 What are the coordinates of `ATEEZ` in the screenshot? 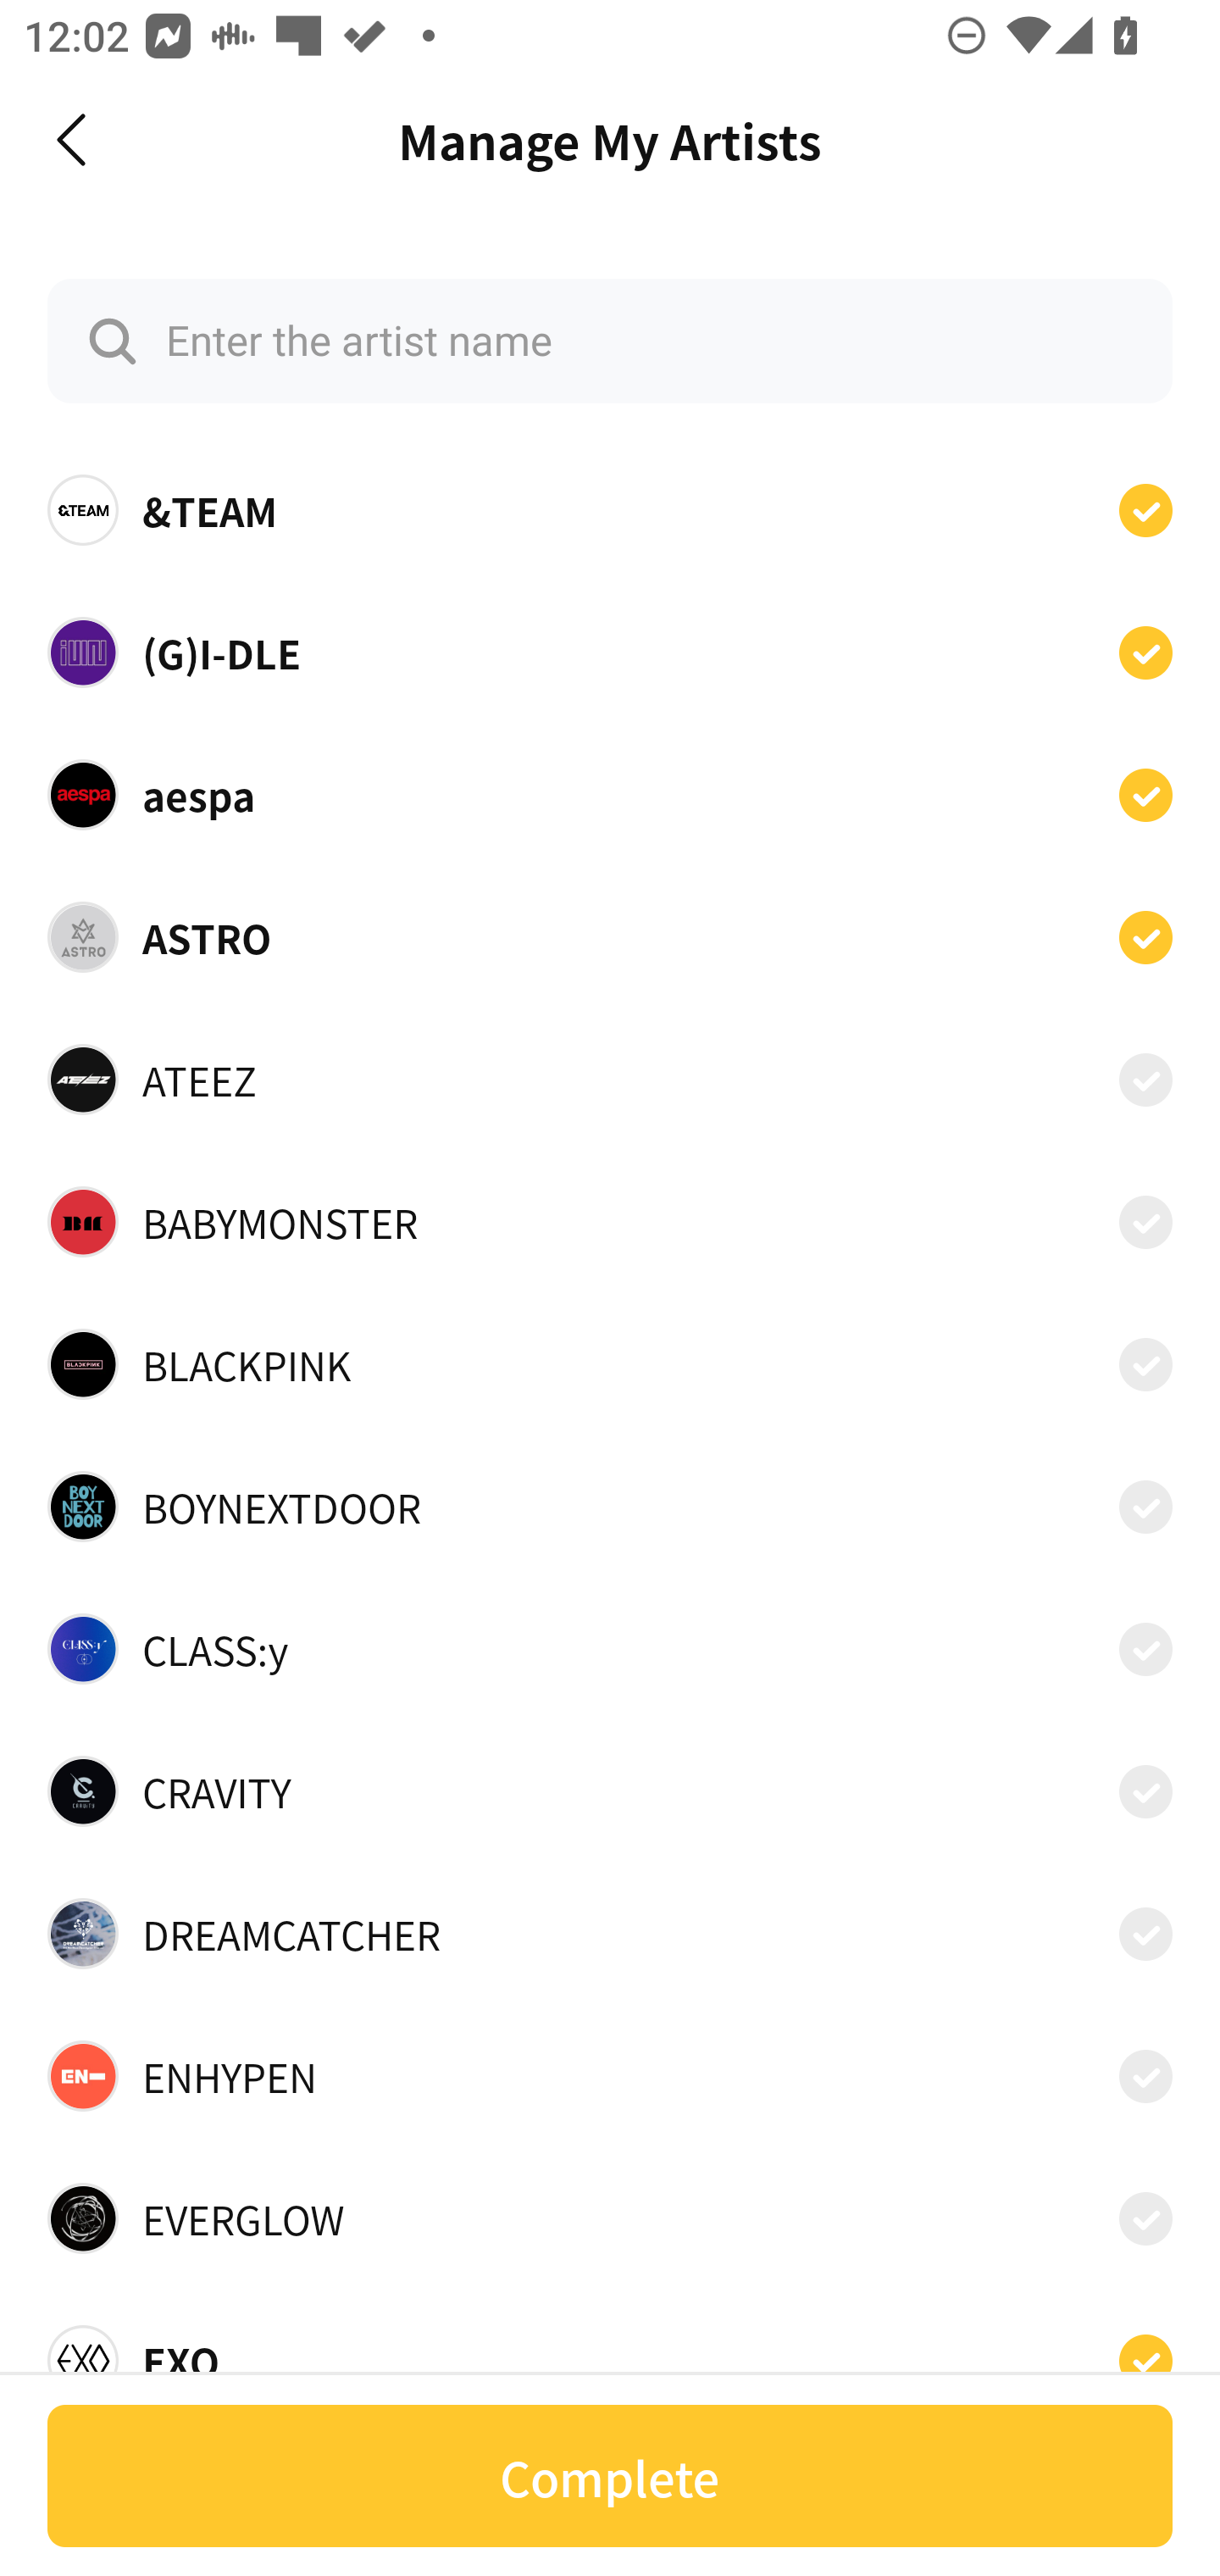 It's located at (610, 1080).